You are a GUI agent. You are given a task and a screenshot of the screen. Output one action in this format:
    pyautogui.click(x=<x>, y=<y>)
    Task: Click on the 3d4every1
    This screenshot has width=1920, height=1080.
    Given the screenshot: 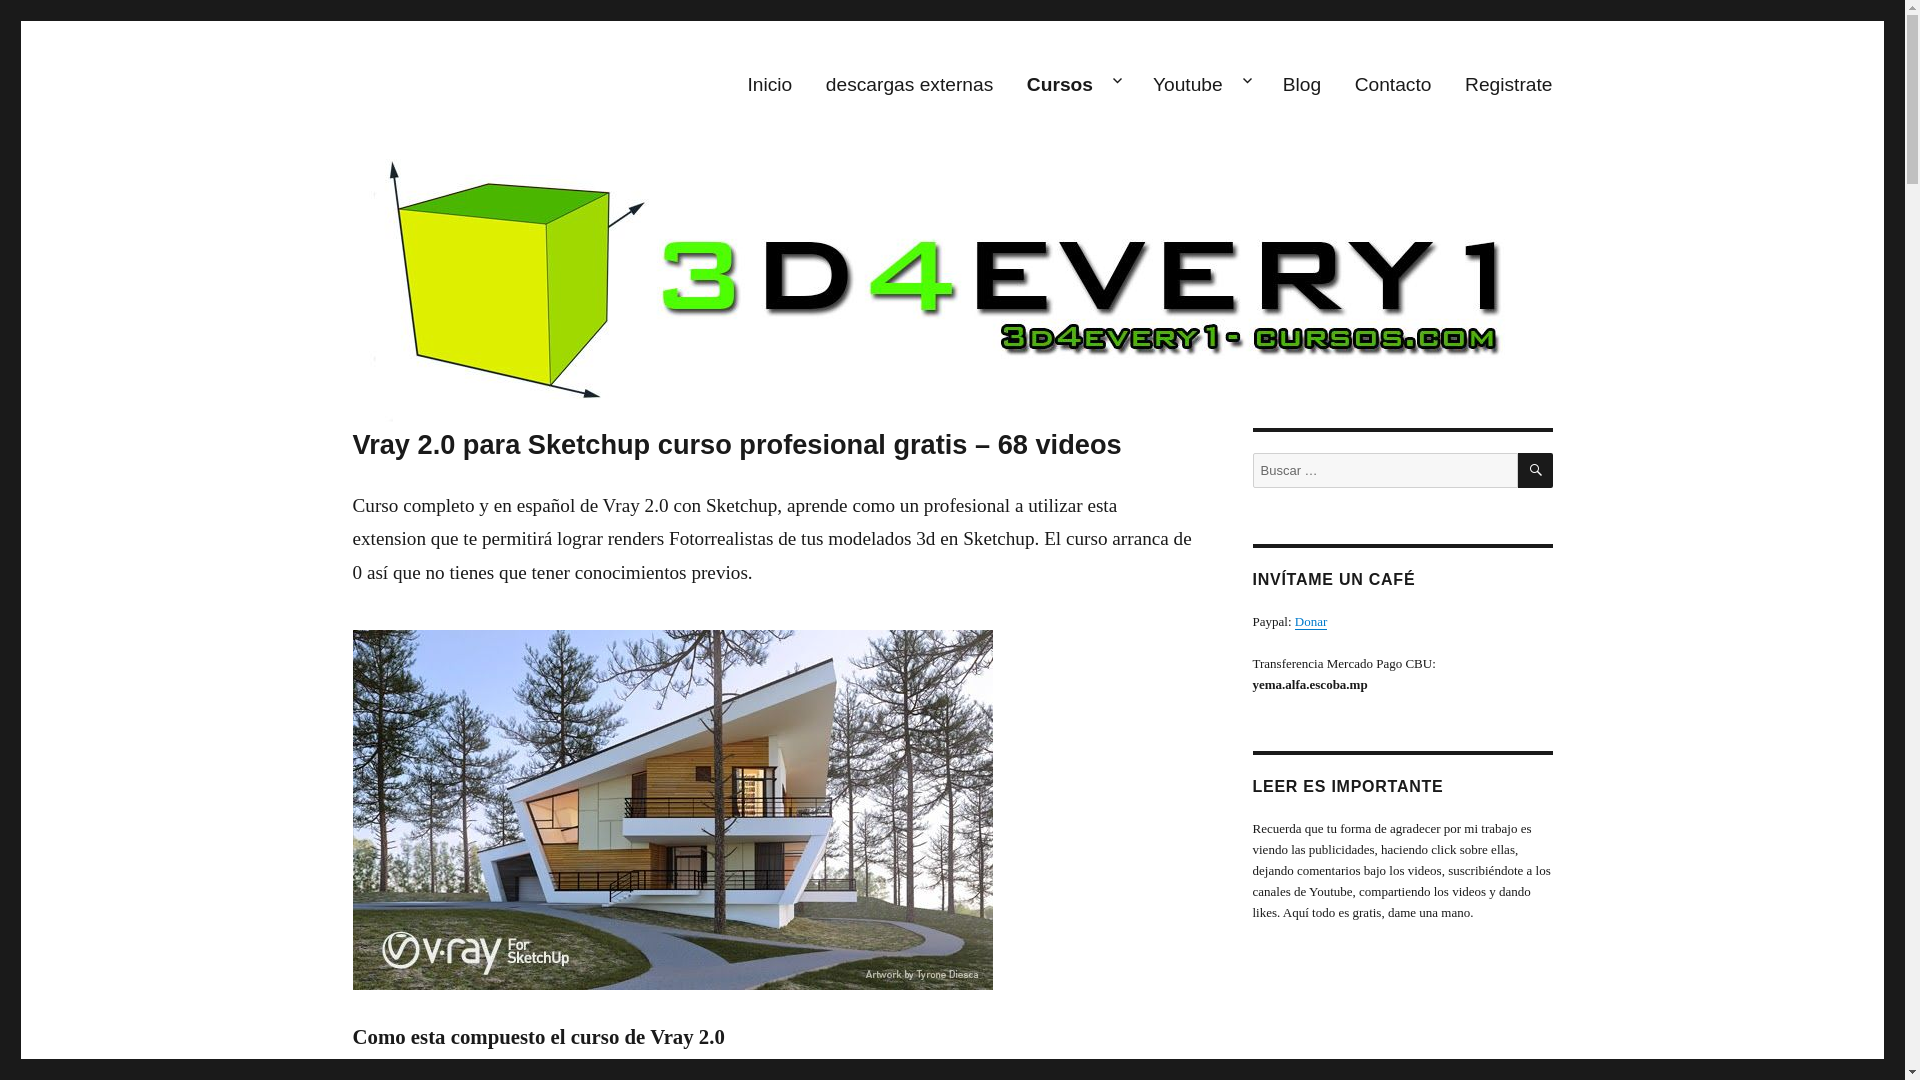 What is the action you would take?
    pyautogui.click(x=420, y=44)
    